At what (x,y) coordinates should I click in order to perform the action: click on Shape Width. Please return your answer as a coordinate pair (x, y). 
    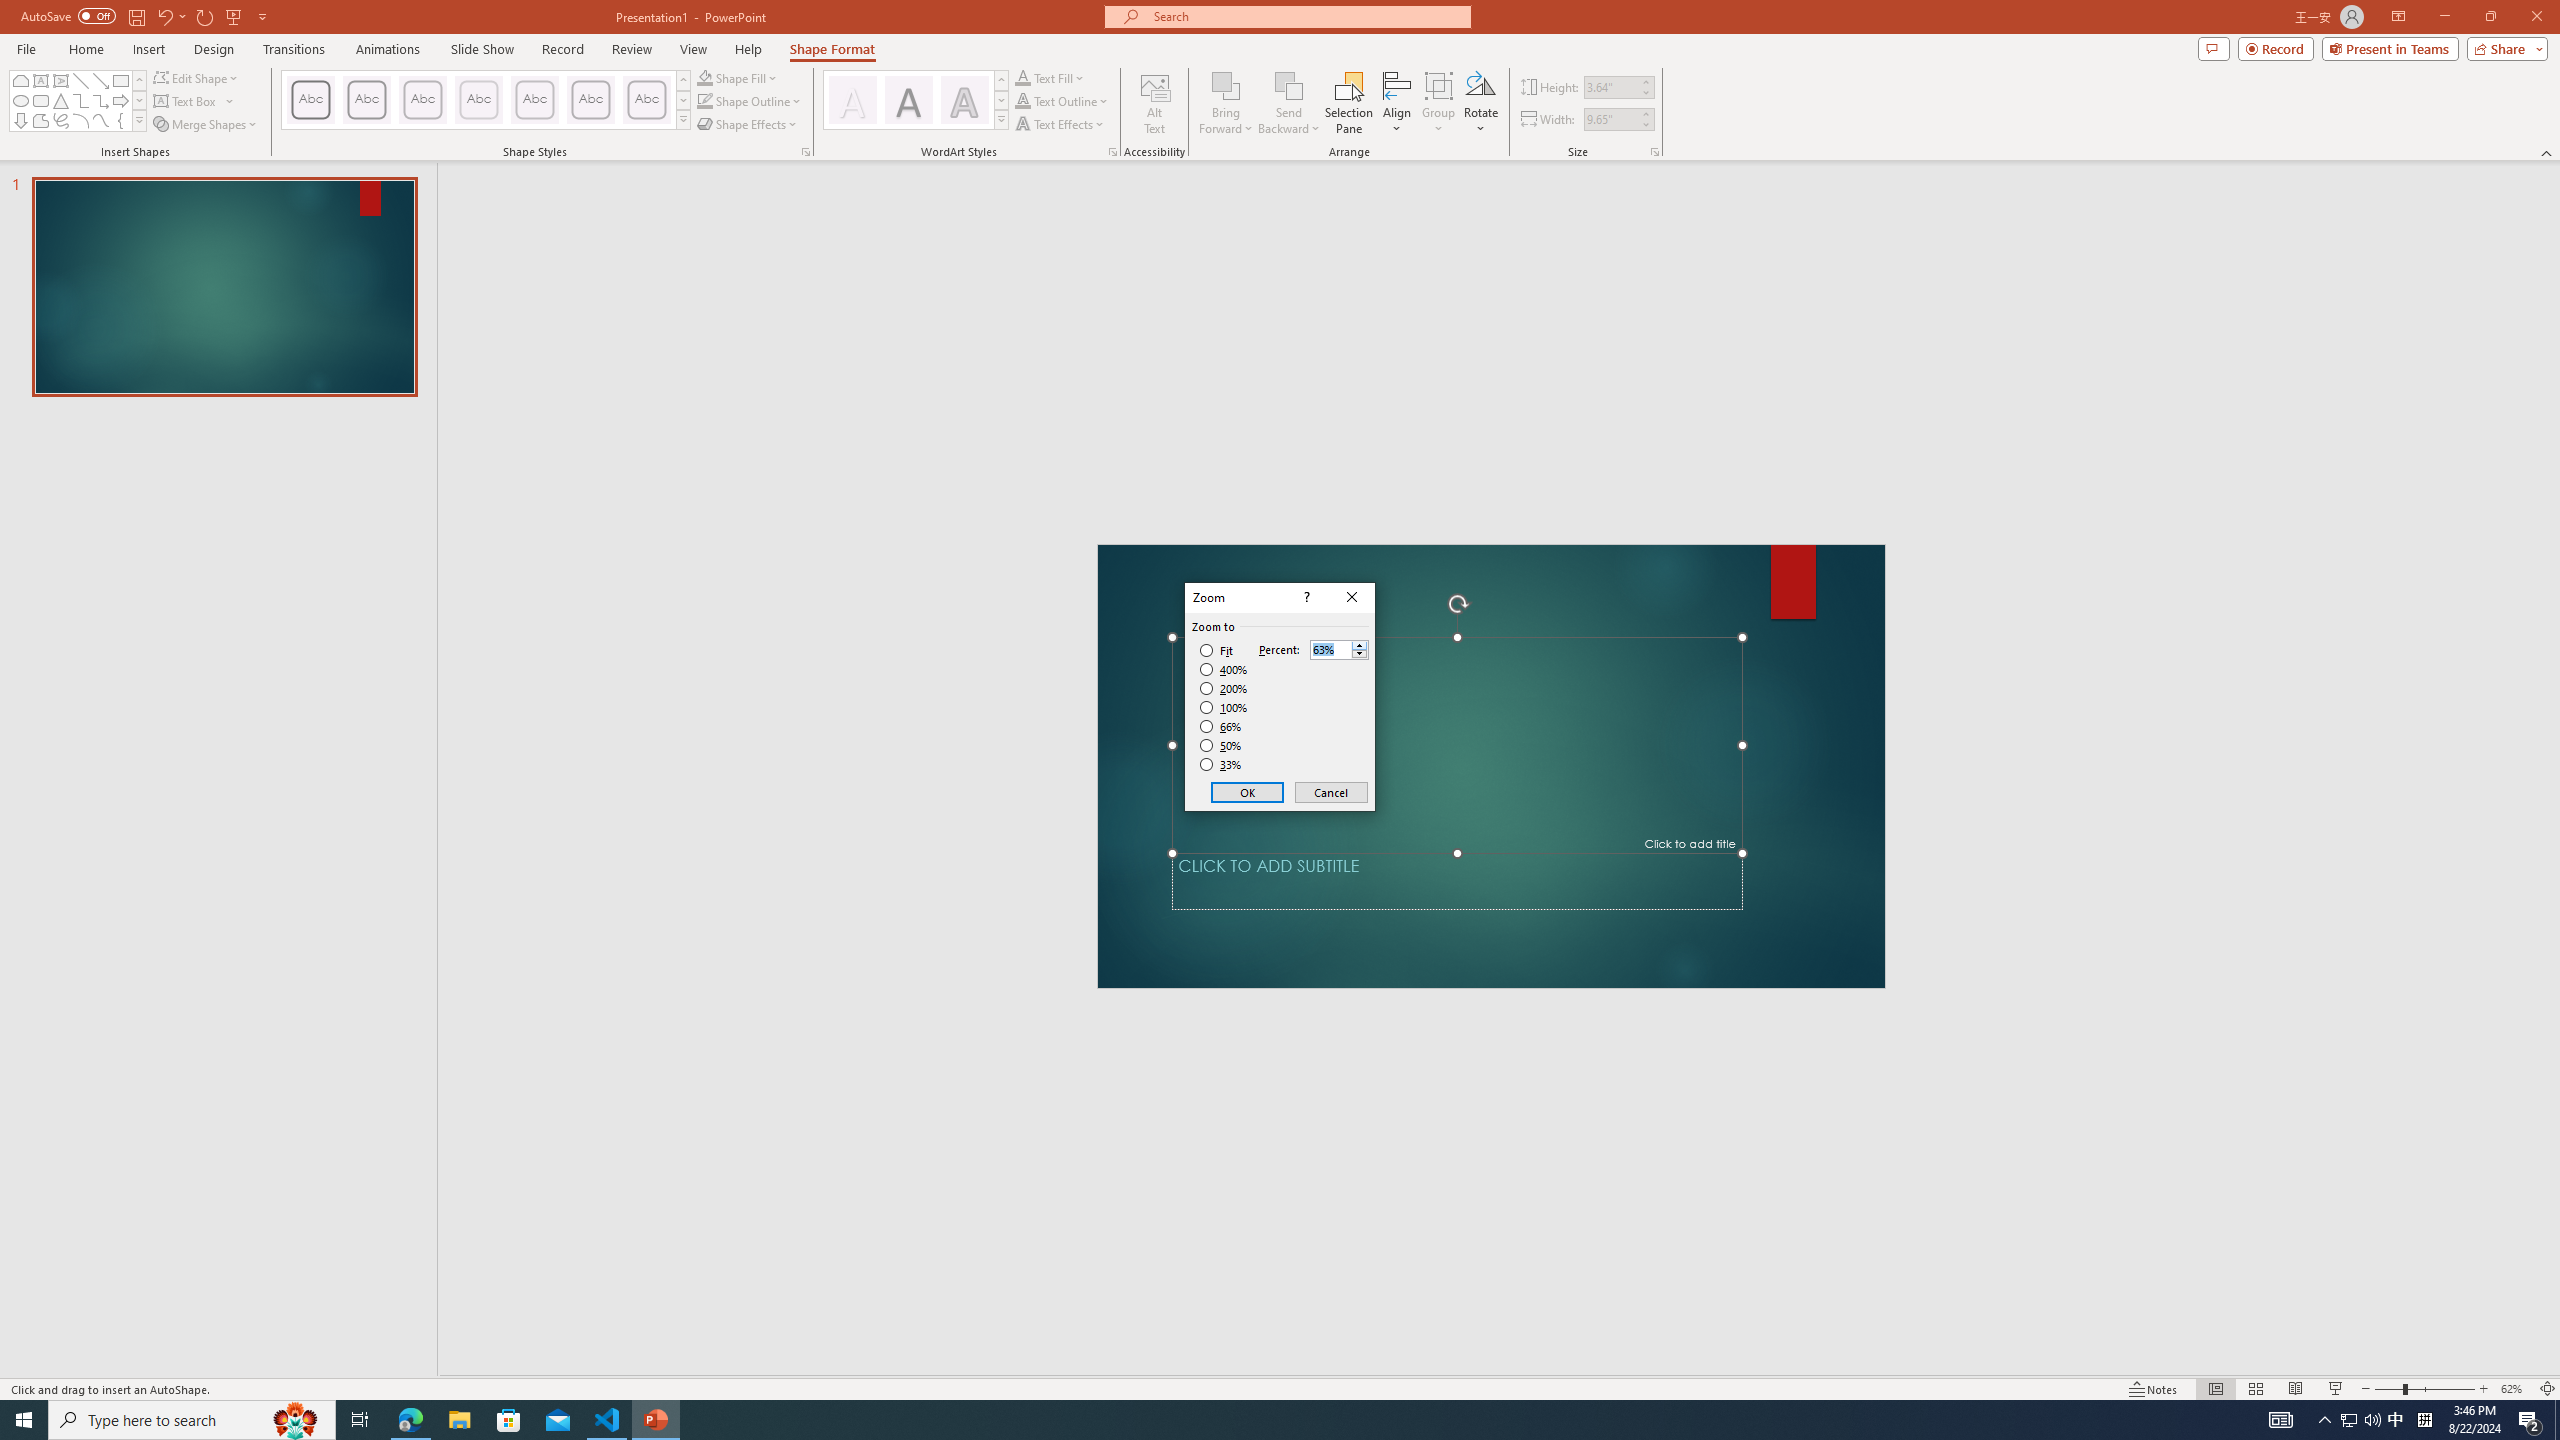
    Looking at the image, I should click on (1610, 119).